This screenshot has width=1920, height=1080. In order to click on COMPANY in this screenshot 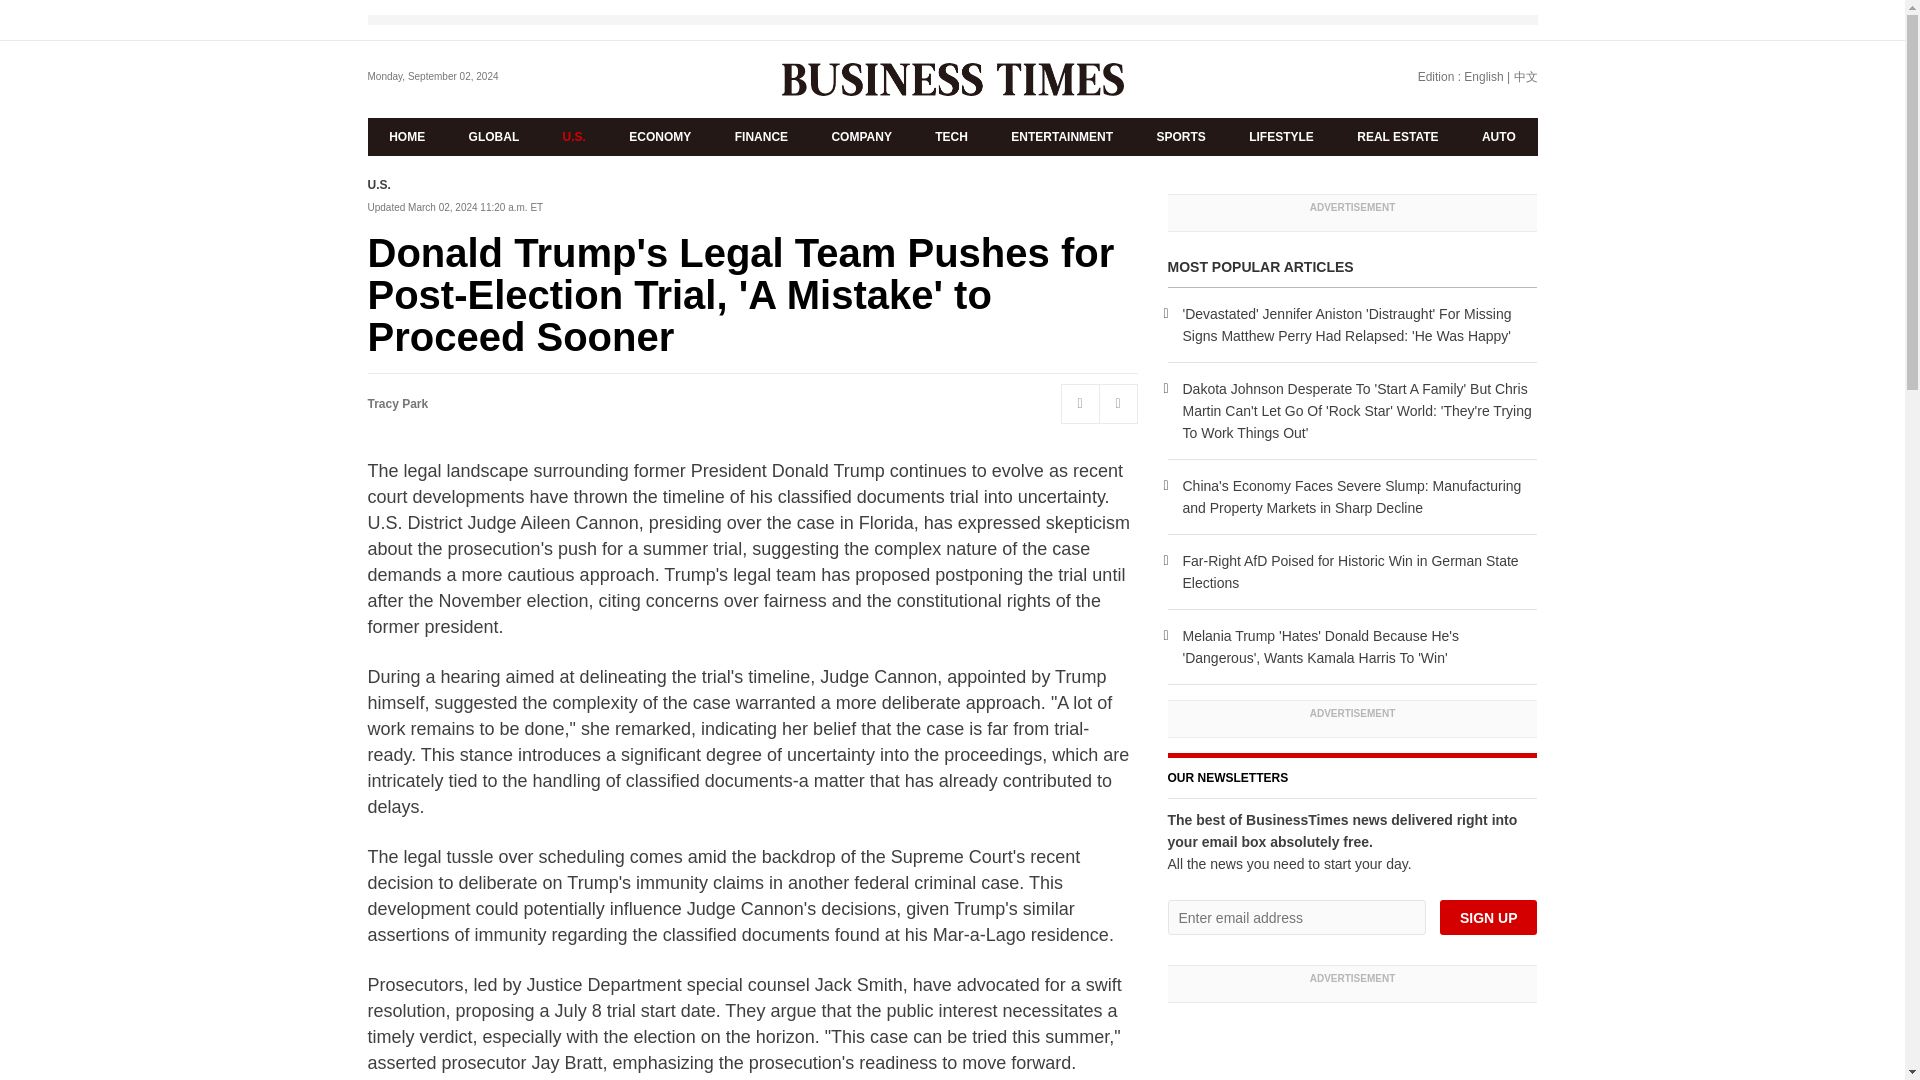, I will do `click(862, 136)`.